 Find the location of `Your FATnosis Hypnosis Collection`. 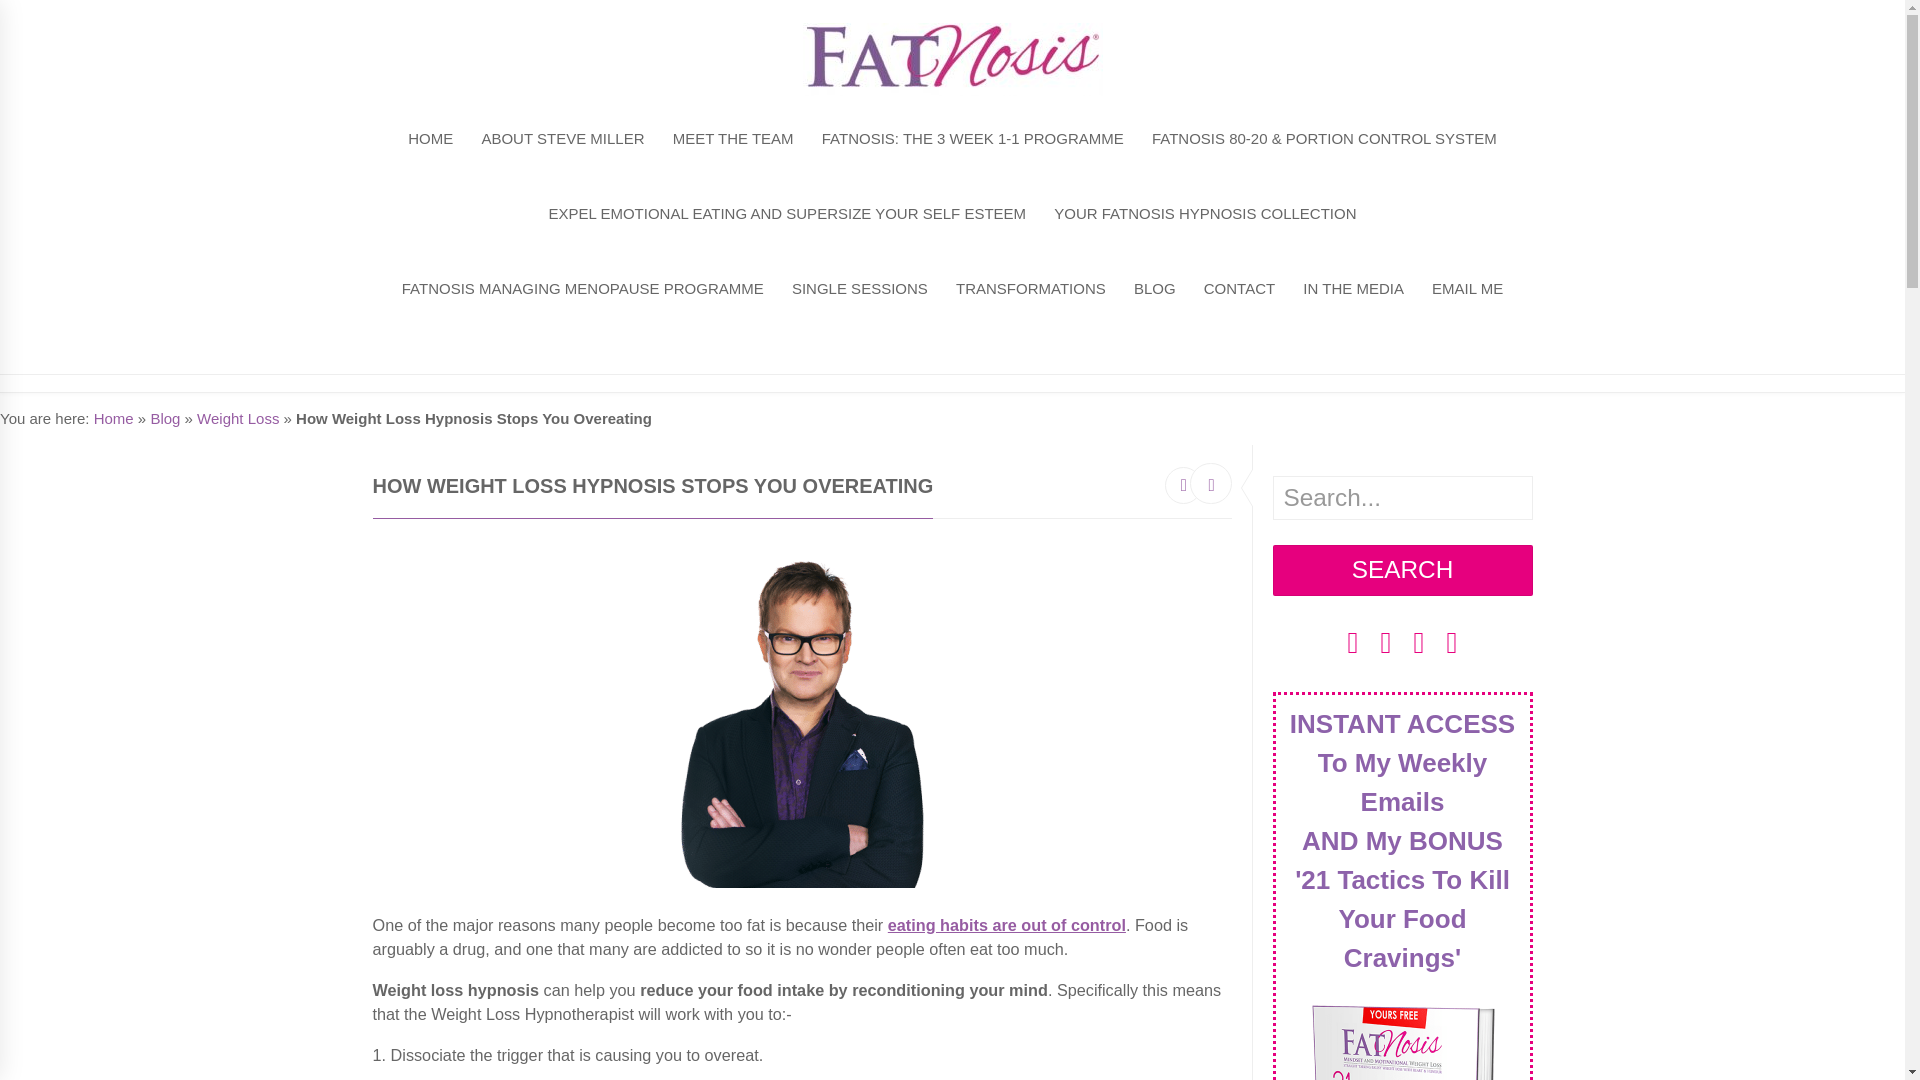

Your FATnosis Hypnosis Collection is located at coordinates (1206, 210).